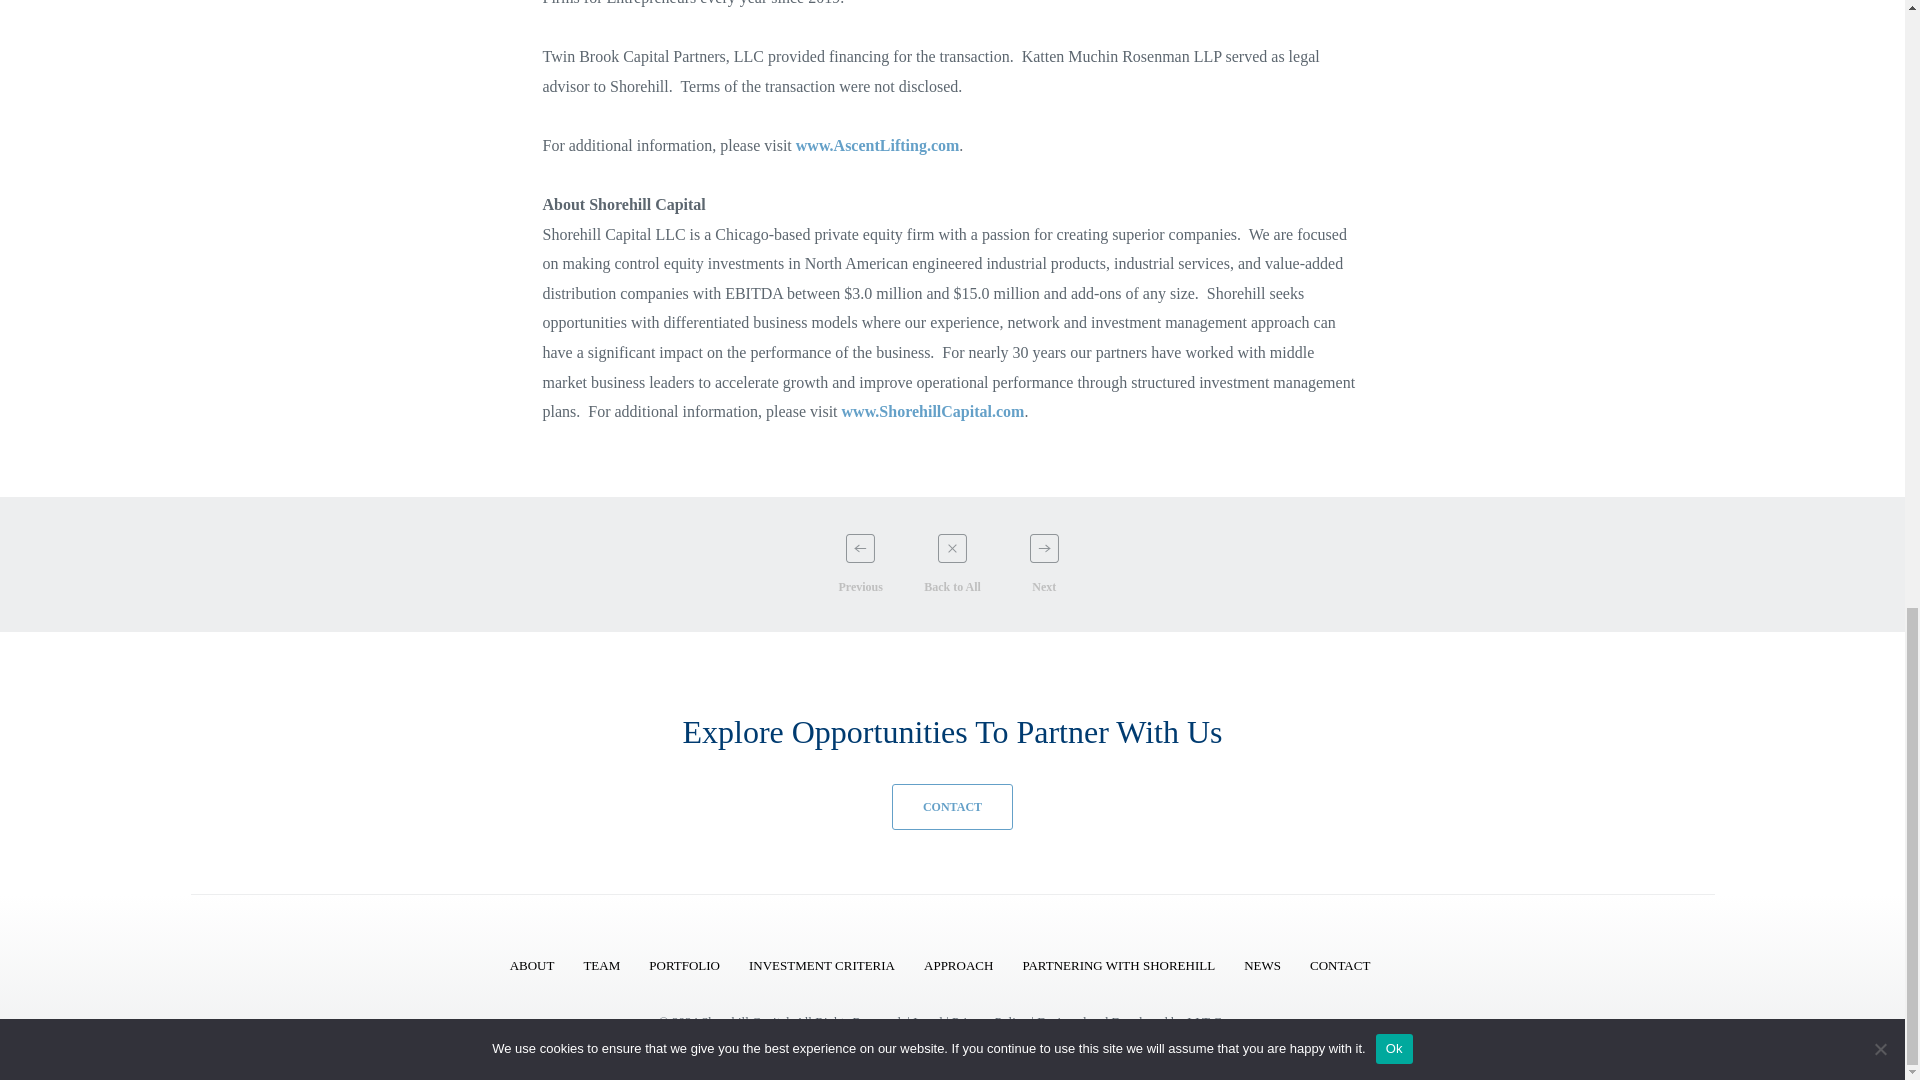  Describe the element at coordinates (602, 965) in the screenshot. I see `TEAM` at that location.